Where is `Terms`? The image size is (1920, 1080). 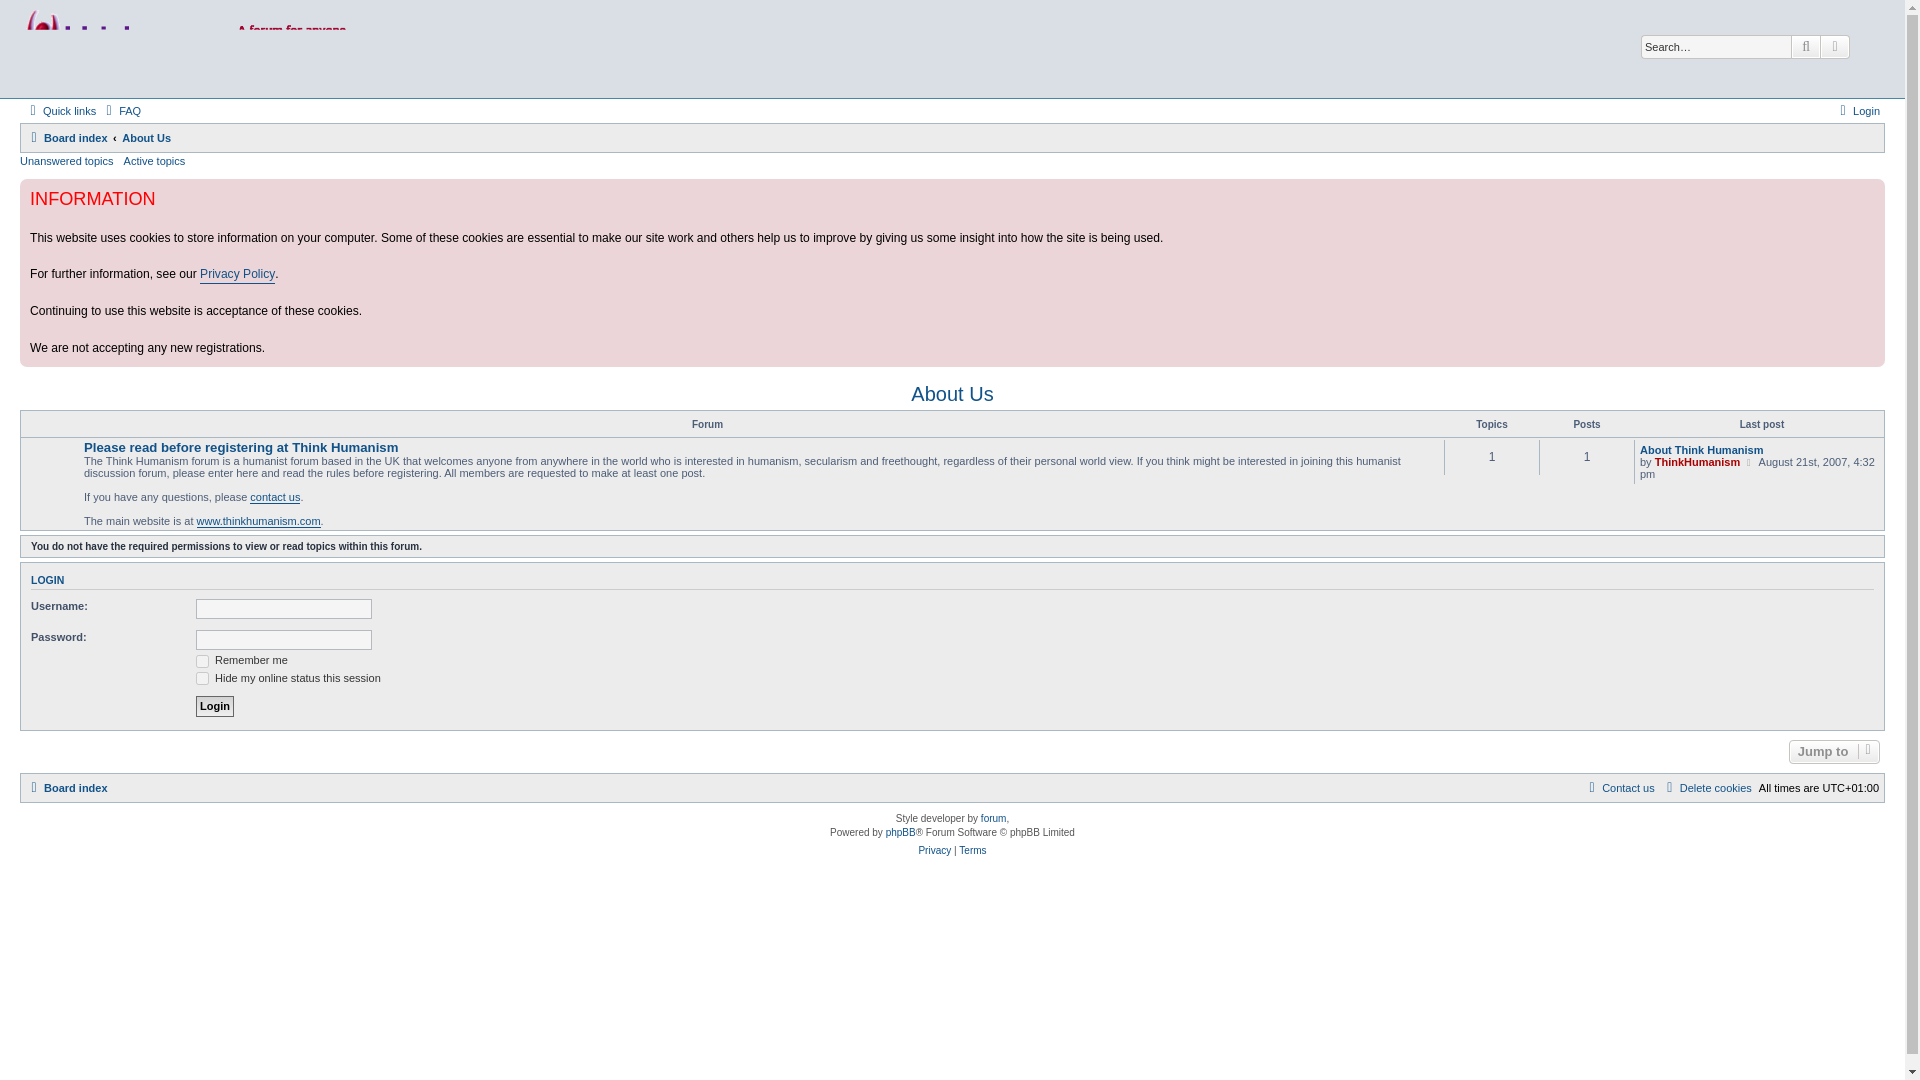
Terms is located at coordinates (972, 850).